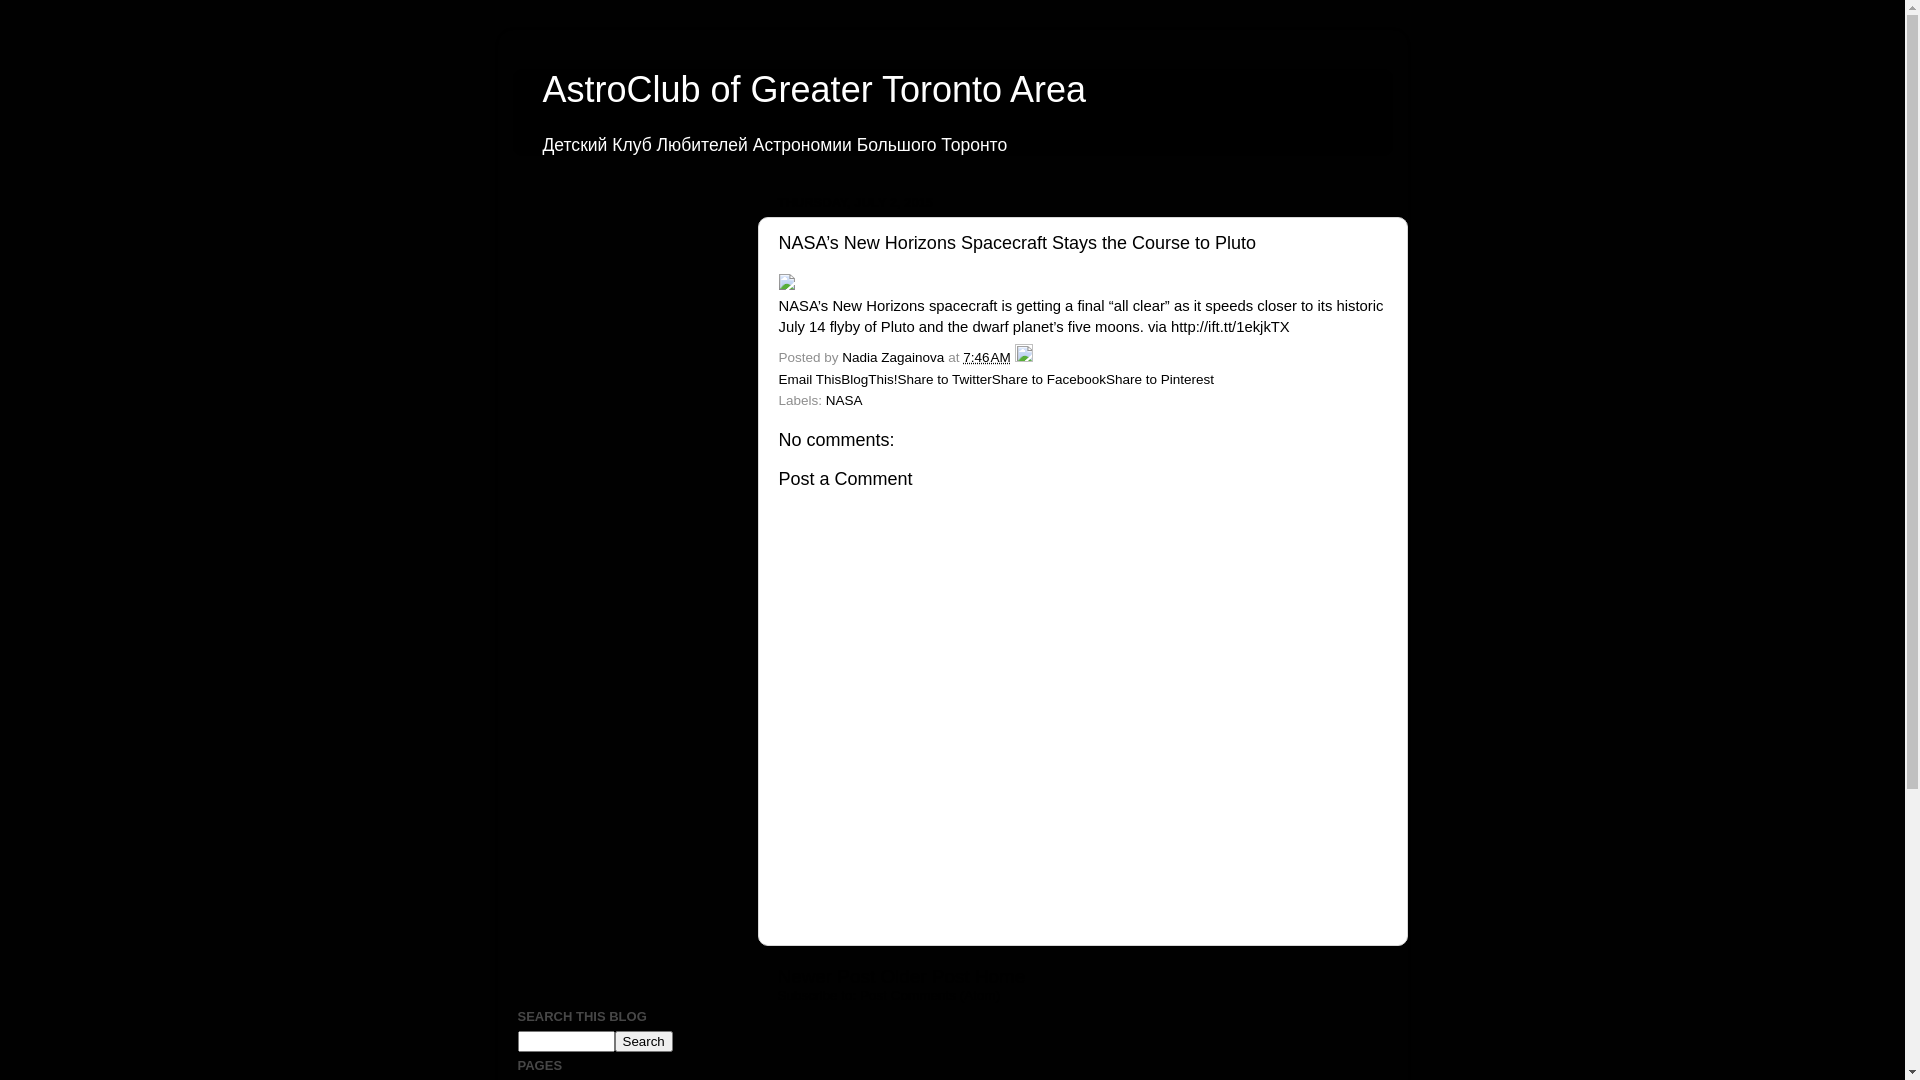  What do you see at coordinates (924, 976) in the screenshot?
I see `Older Post` at bounding box center [924, 976].